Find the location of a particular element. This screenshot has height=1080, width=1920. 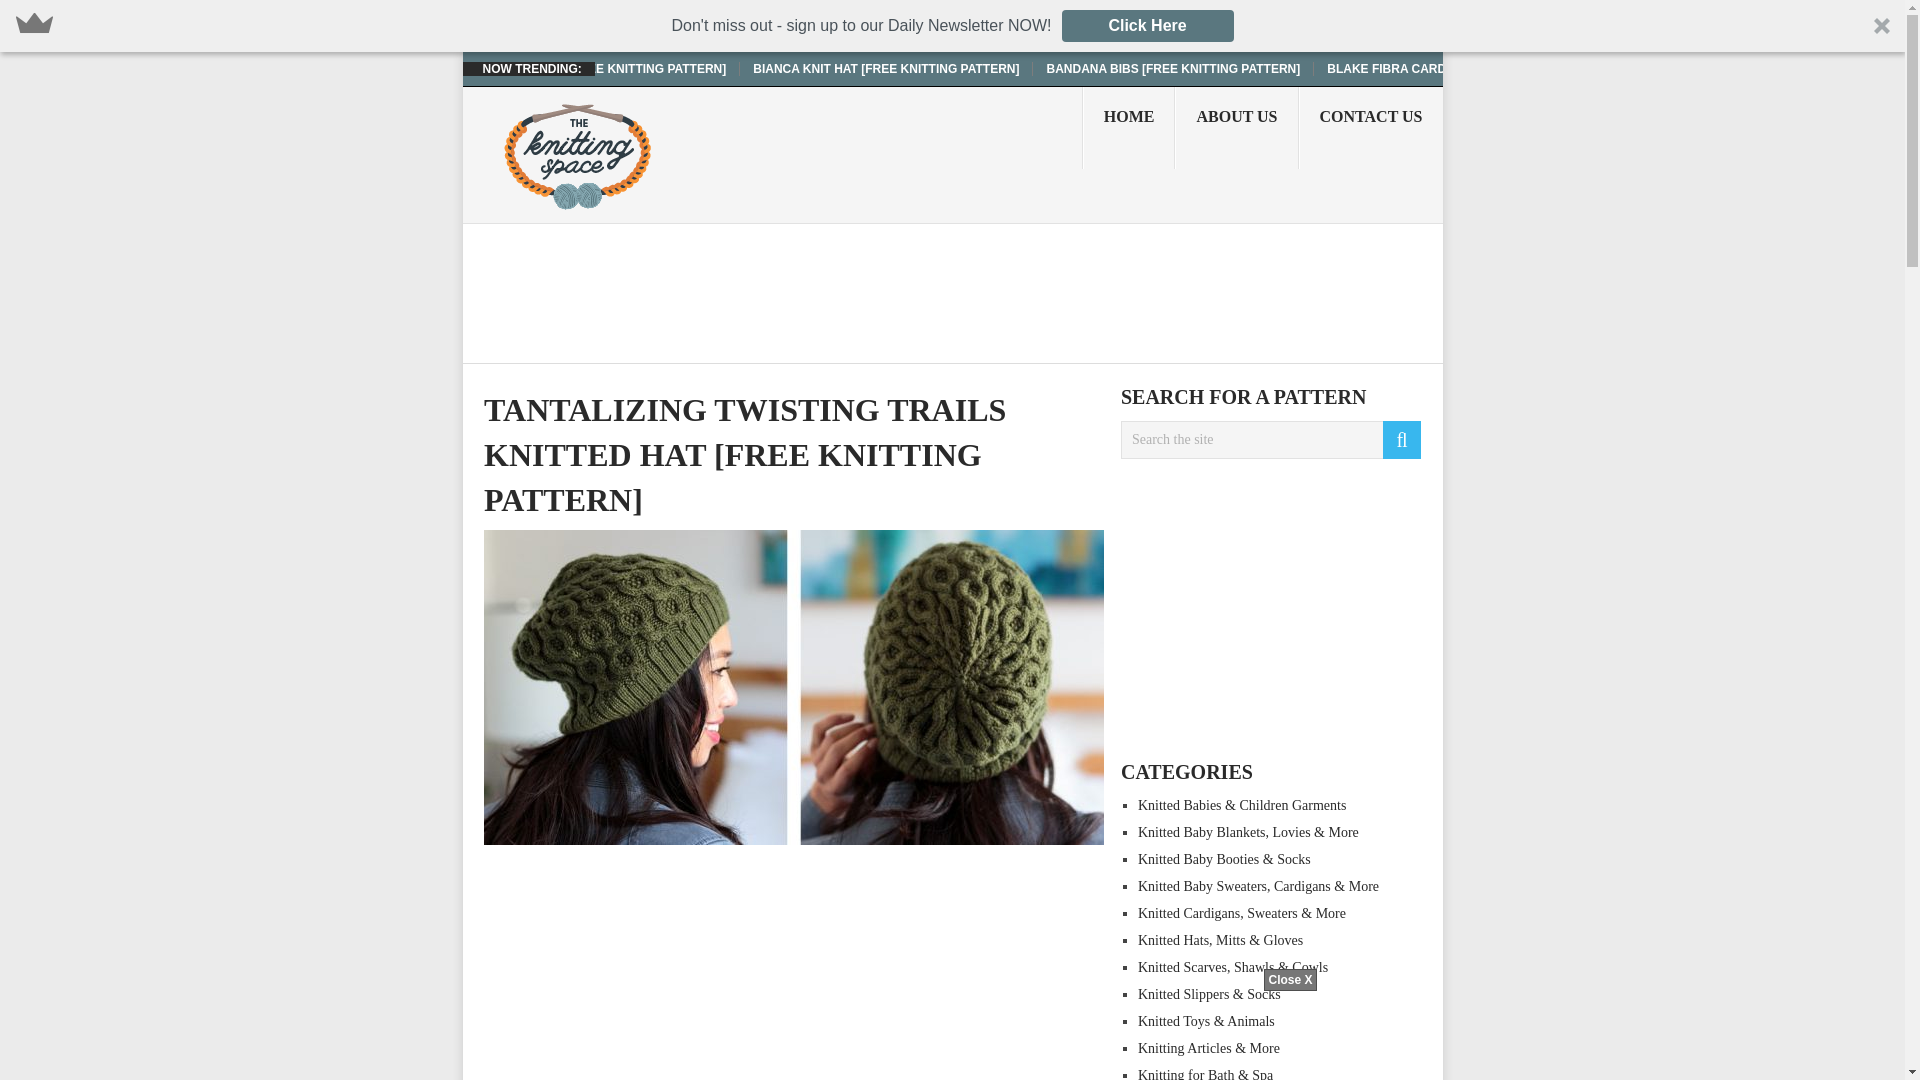

ABOUT US is located at coordinates (1236, 128).